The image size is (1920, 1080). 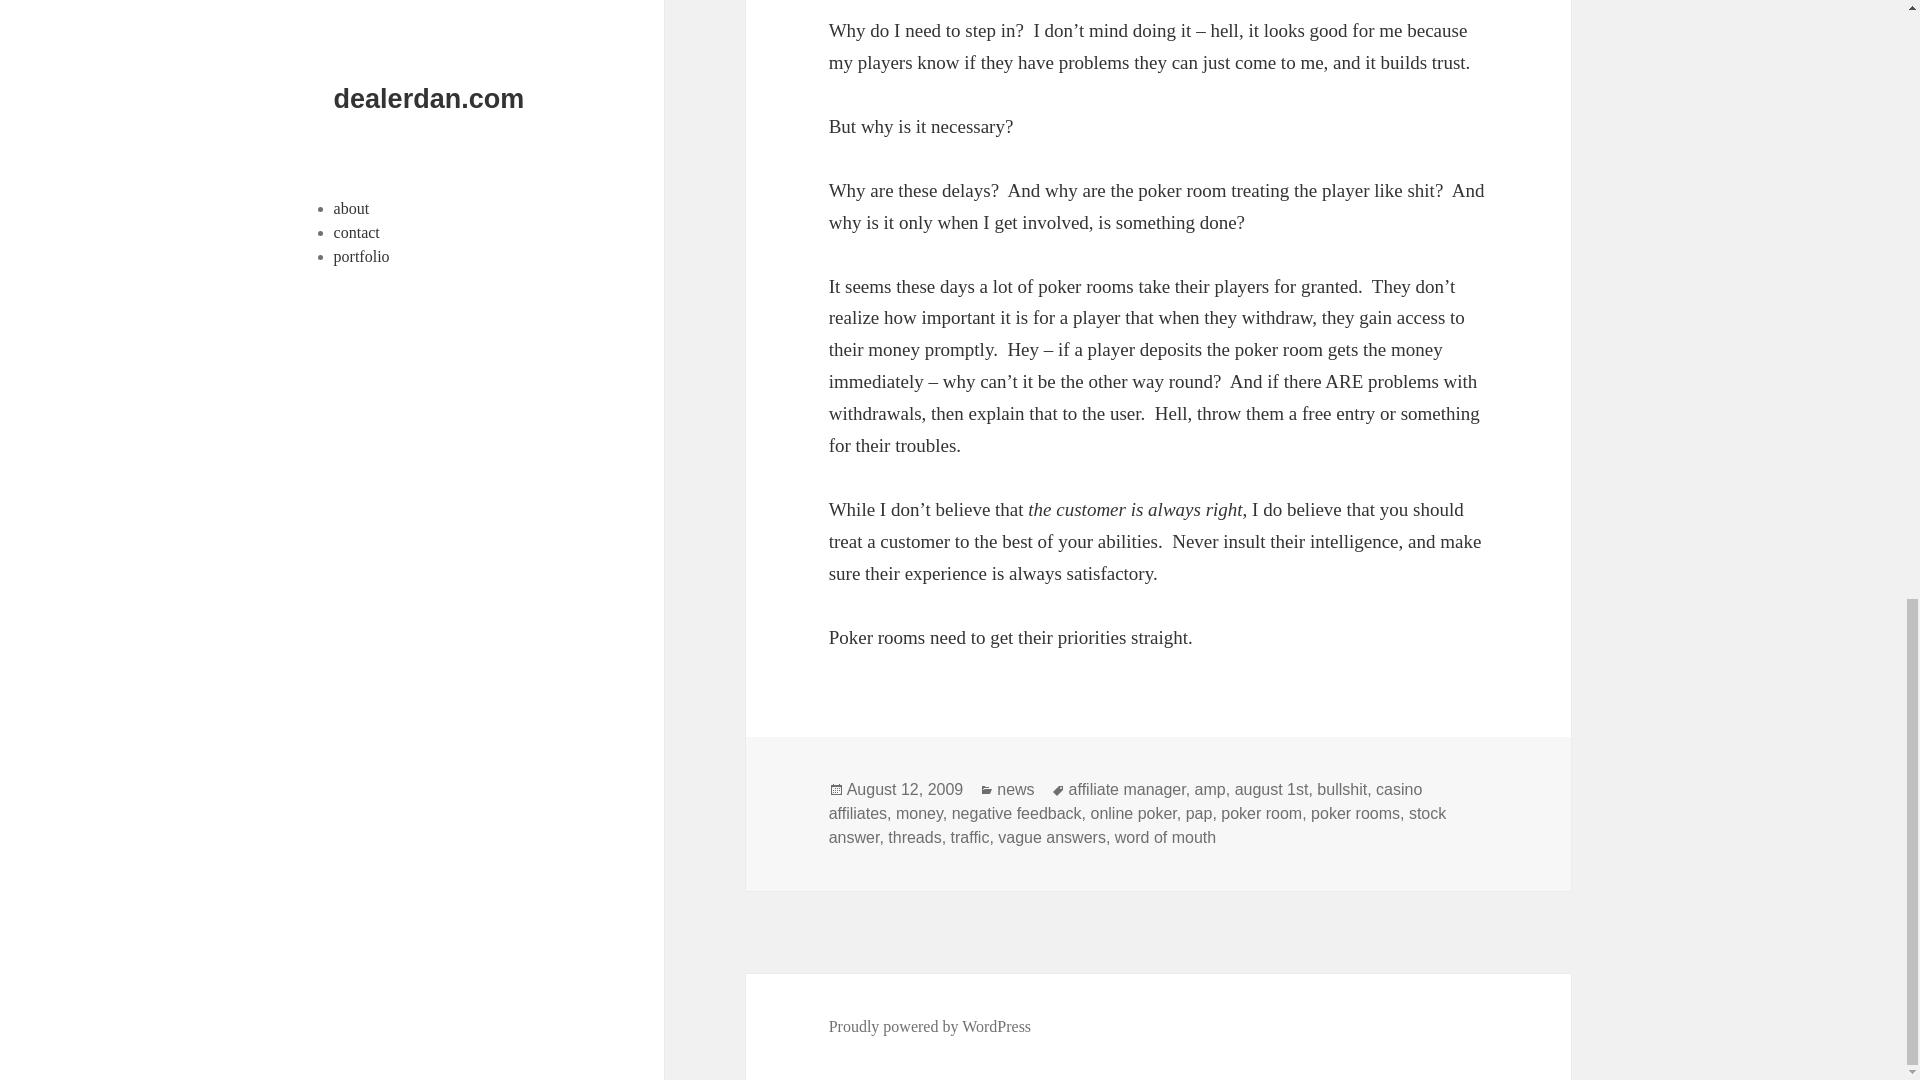 I want to click on stock answer, so click(x=1138, y=825).